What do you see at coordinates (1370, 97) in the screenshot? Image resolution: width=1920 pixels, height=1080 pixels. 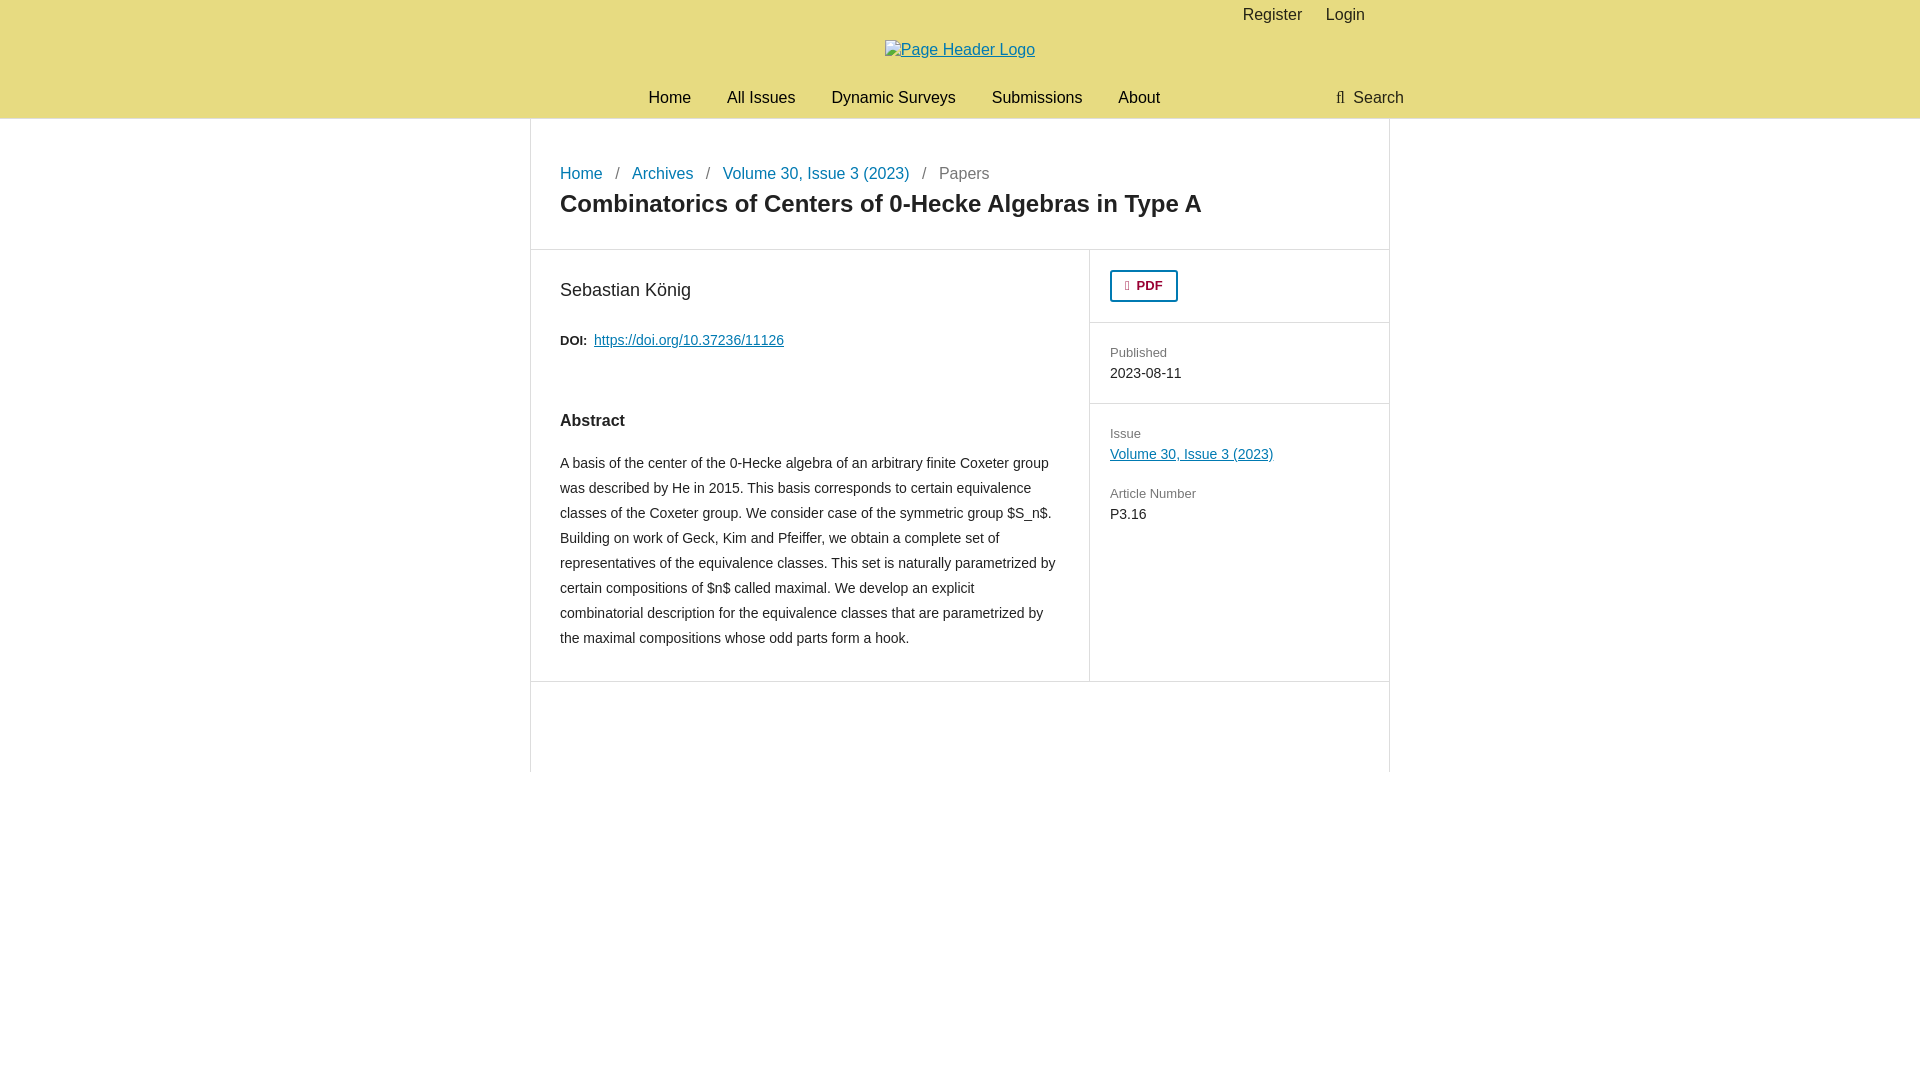 I see `Search` at bounding box center [1370, 97].